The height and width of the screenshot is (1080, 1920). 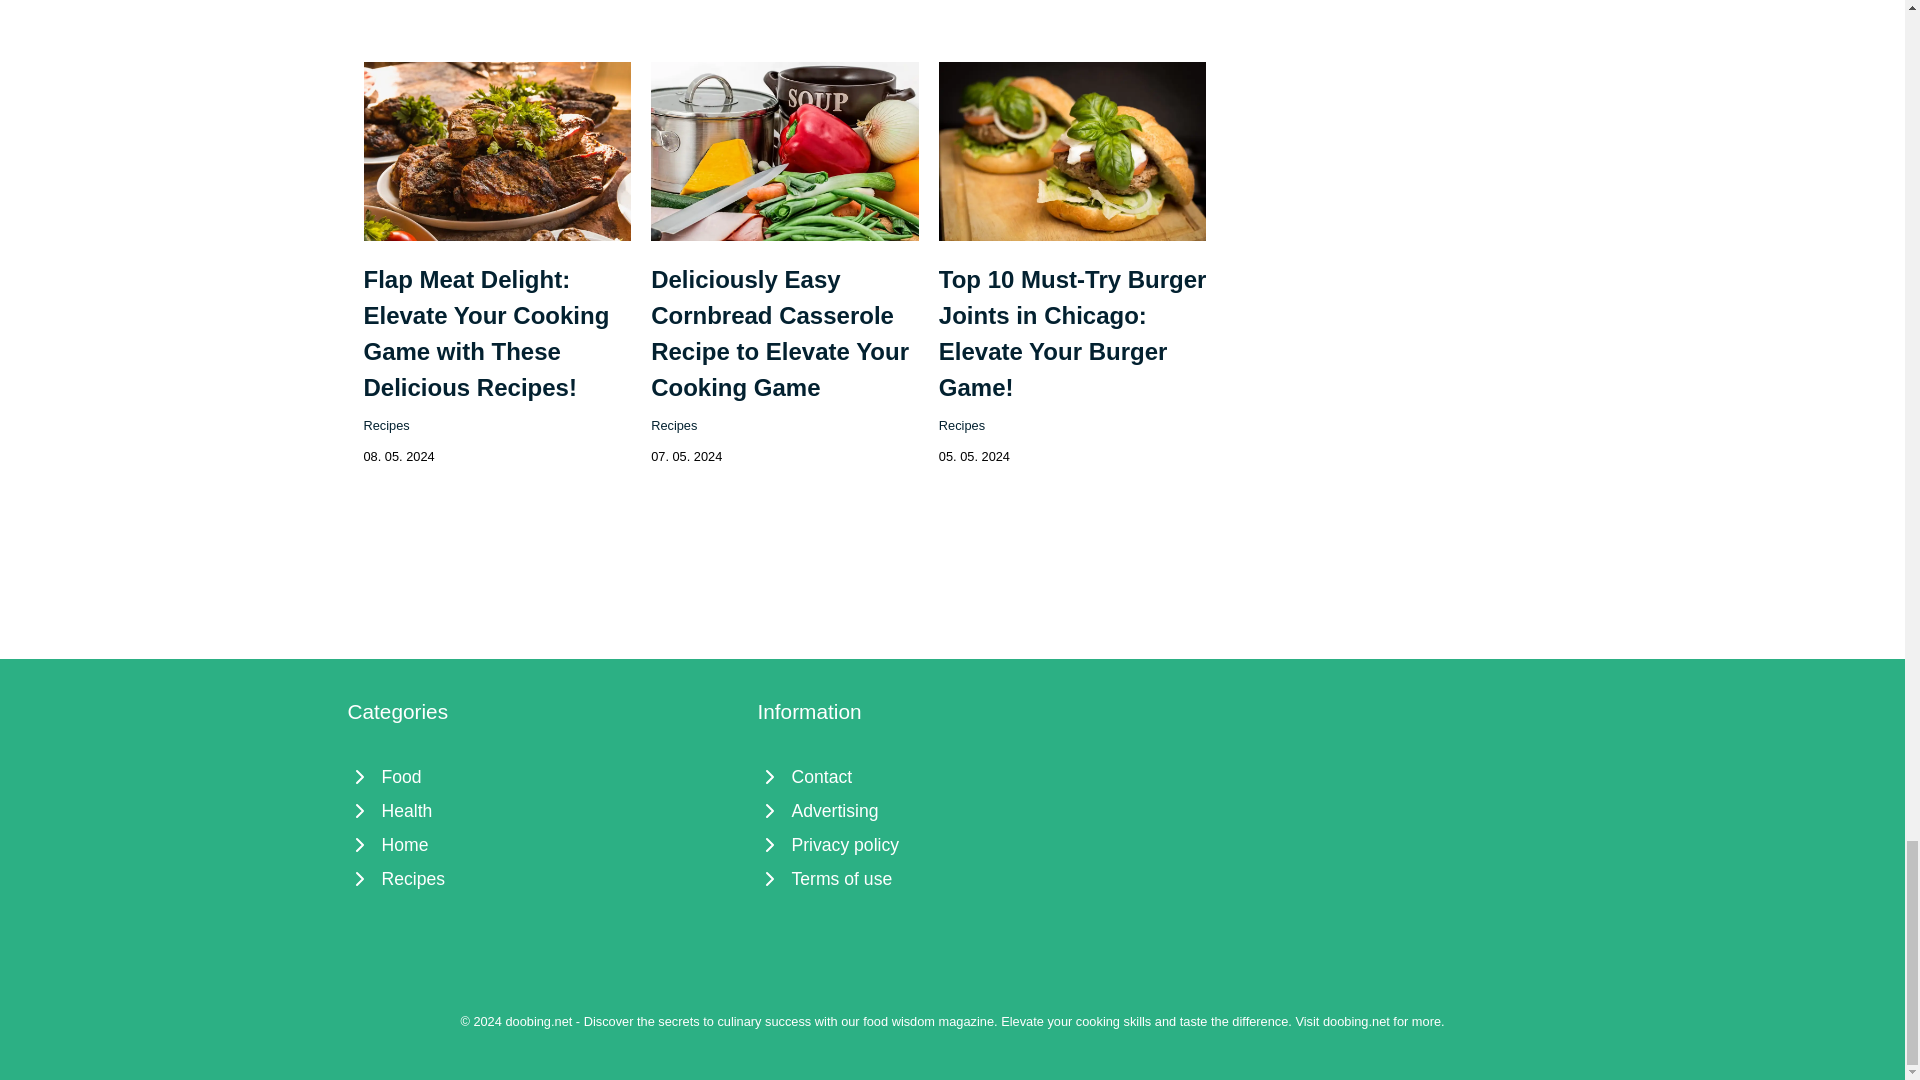 I want to click on Contact, so click(x=953, y=776).